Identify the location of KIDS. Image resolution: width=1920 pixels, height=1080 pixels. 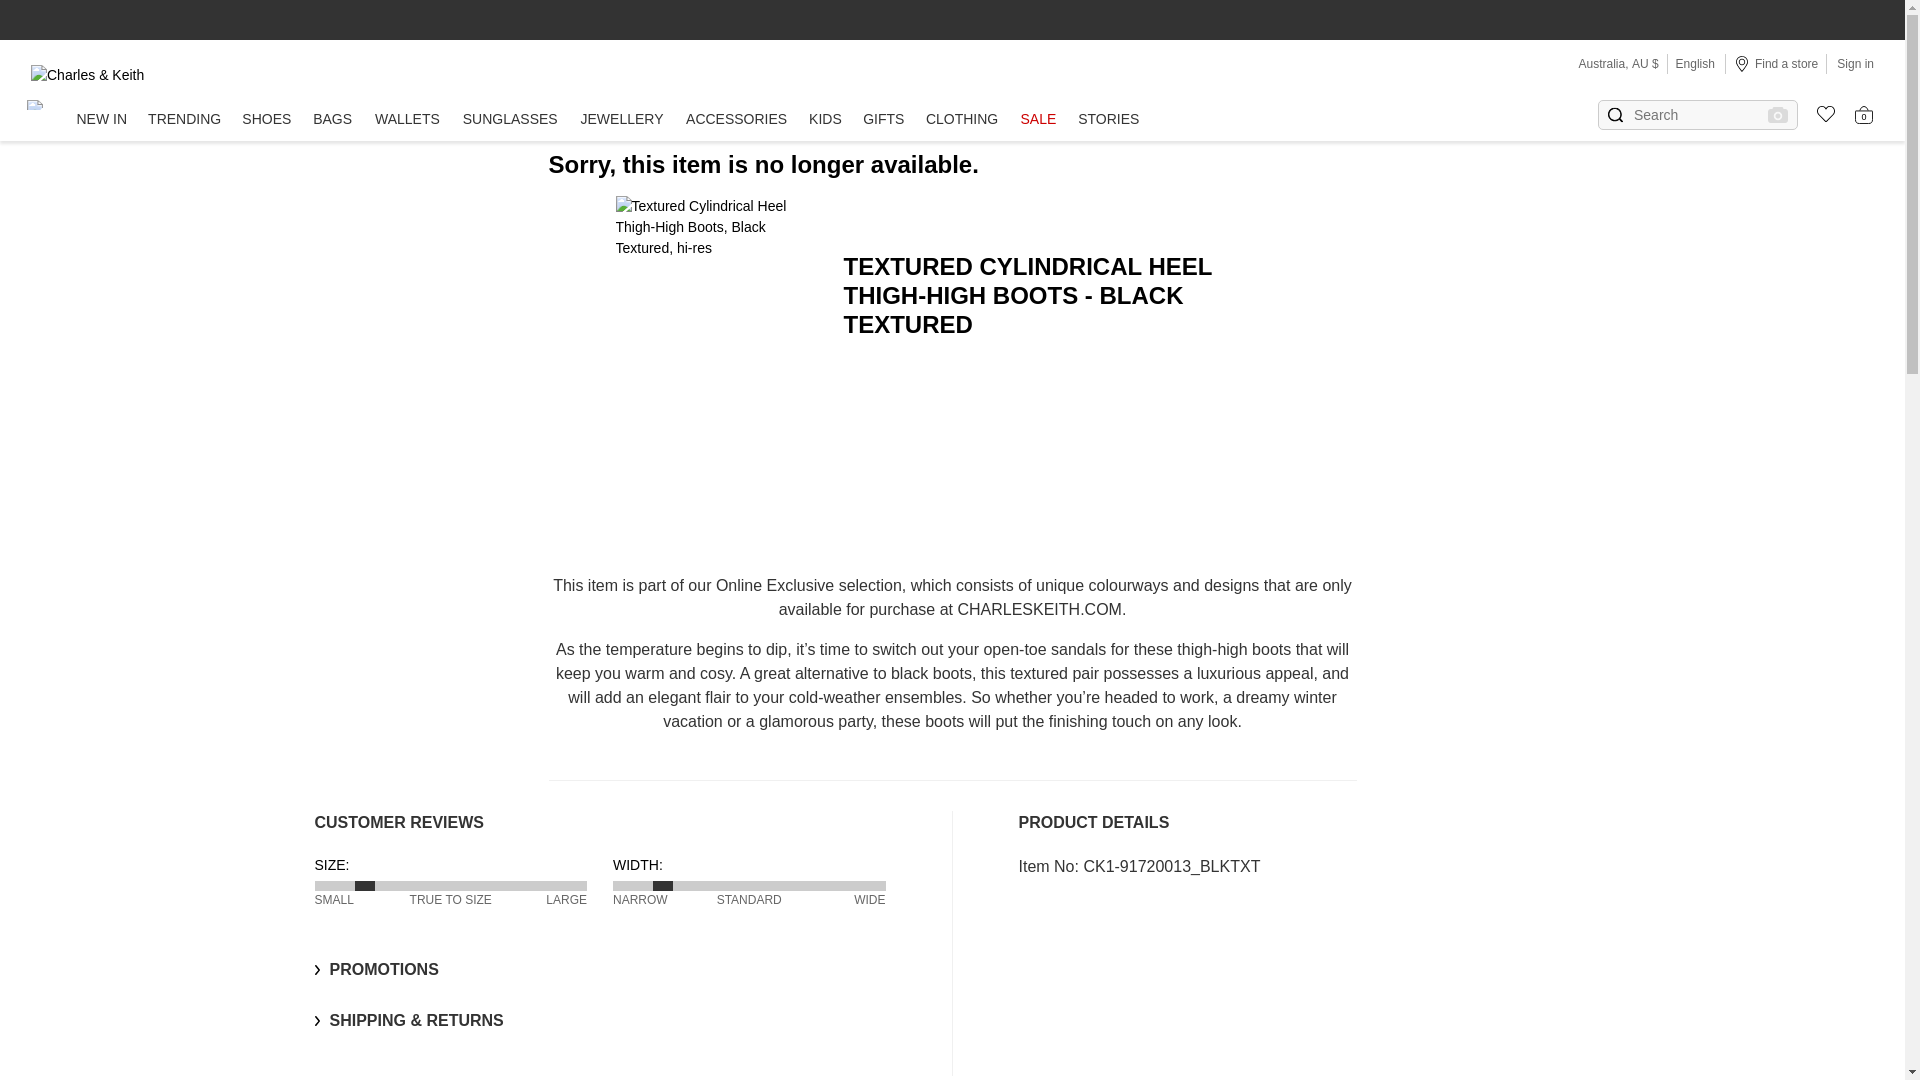
(825, 120).